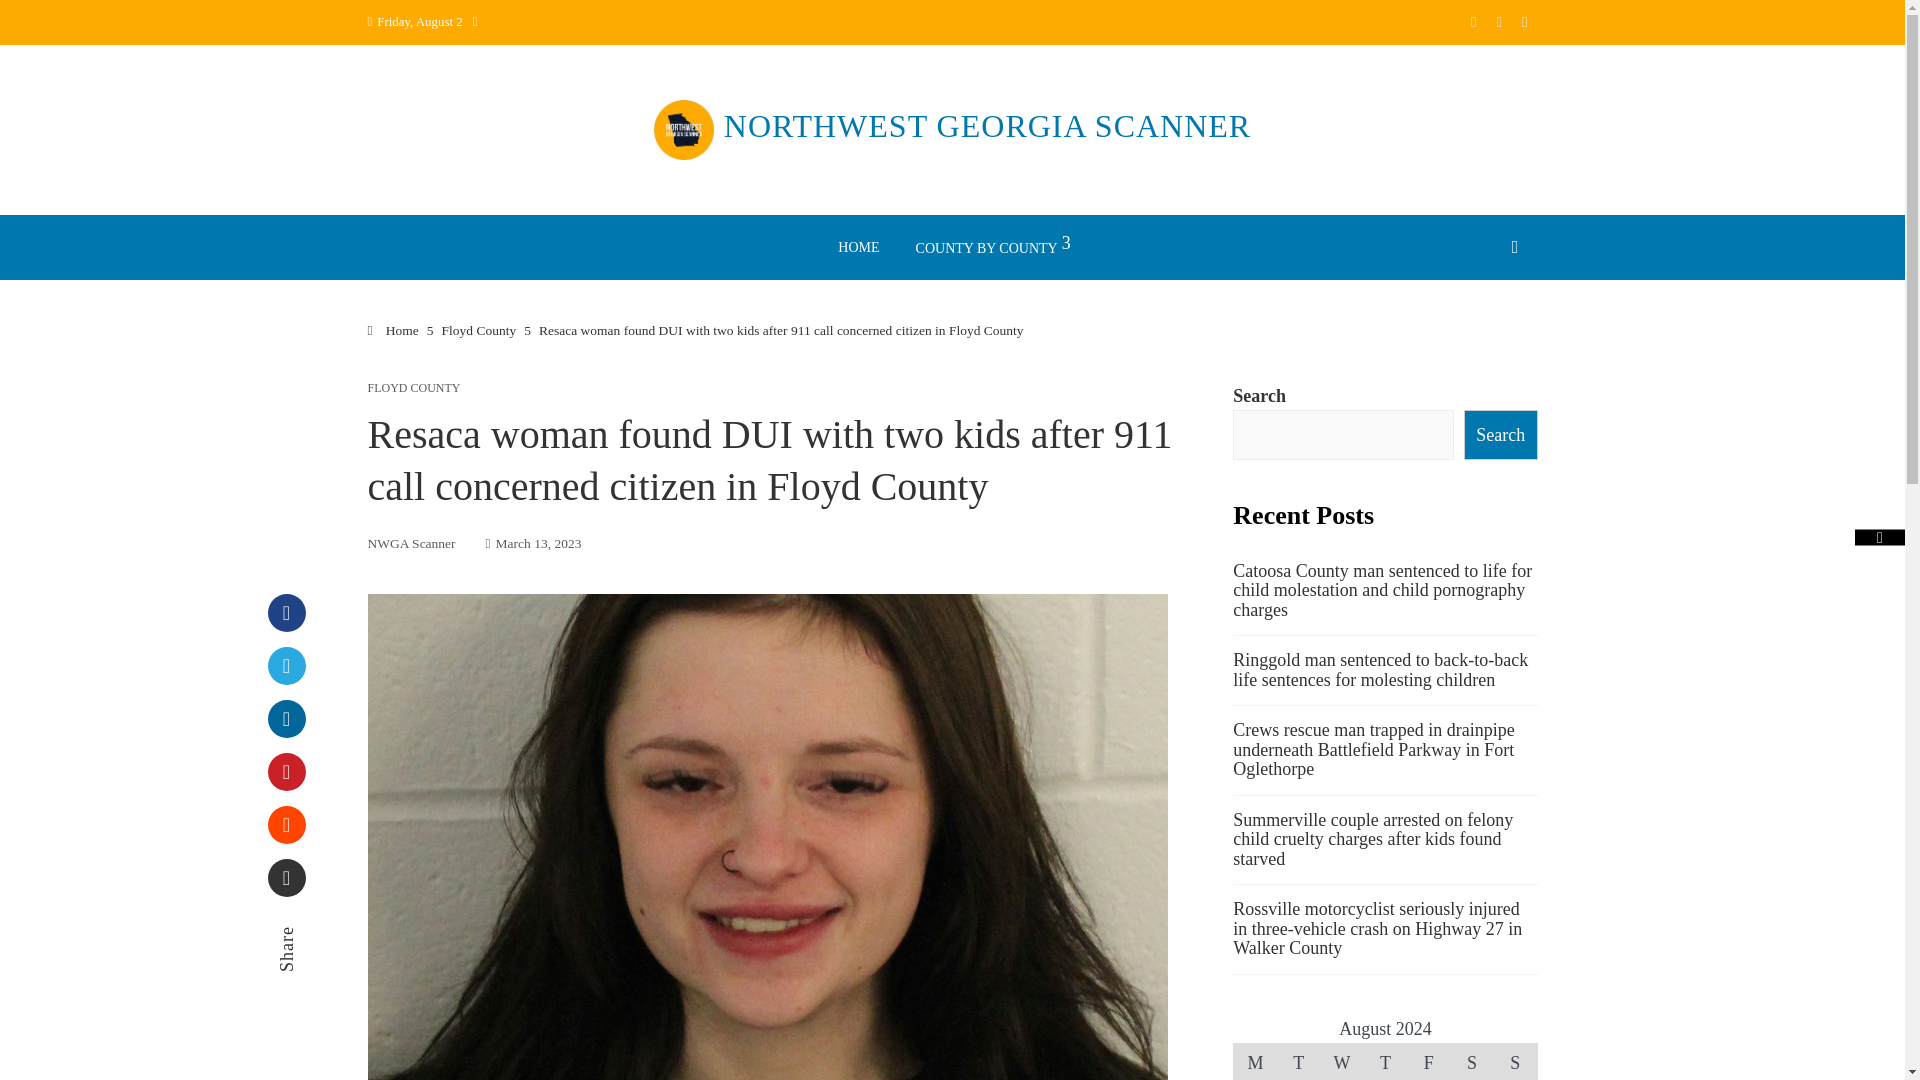  Describe the element at coordinates (1342, 1062) in the screenshot. I see `Wednesday` at that location.